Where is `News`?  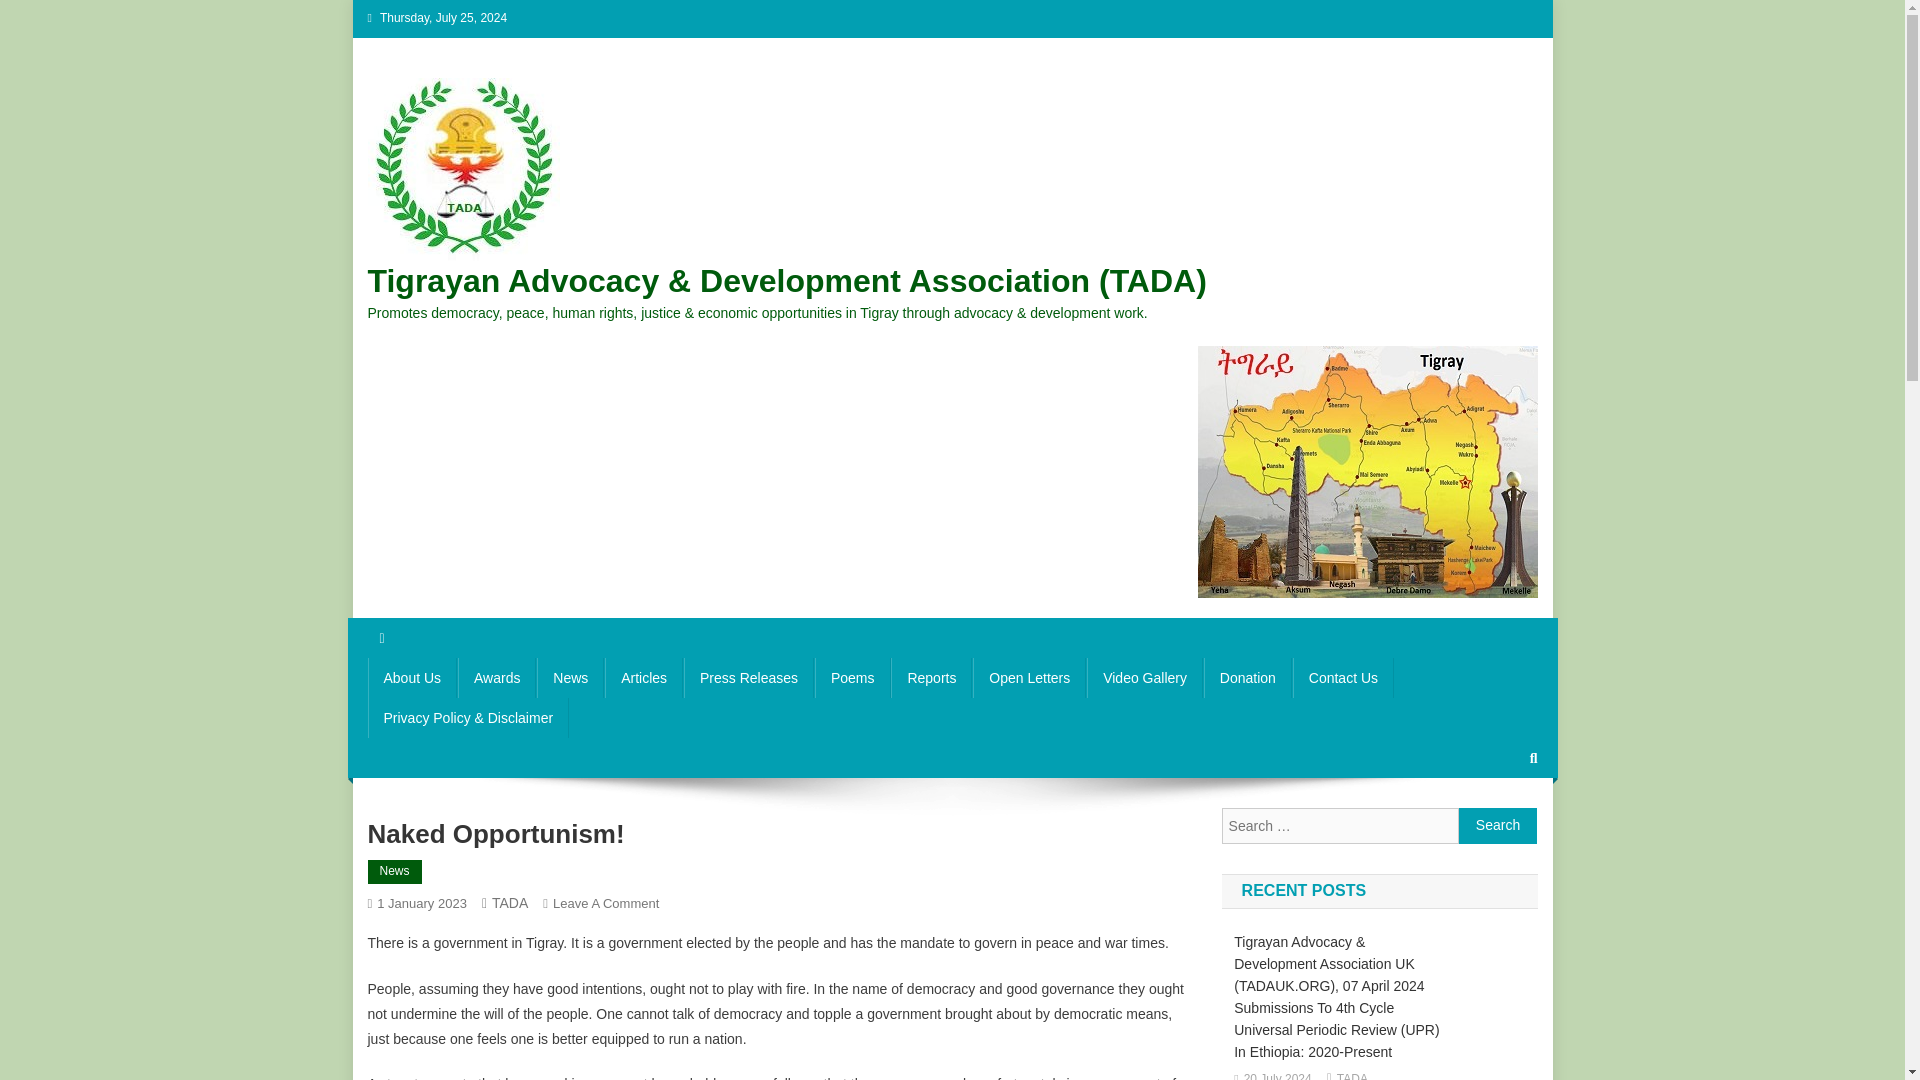 News is located at coordinates (496, 677).